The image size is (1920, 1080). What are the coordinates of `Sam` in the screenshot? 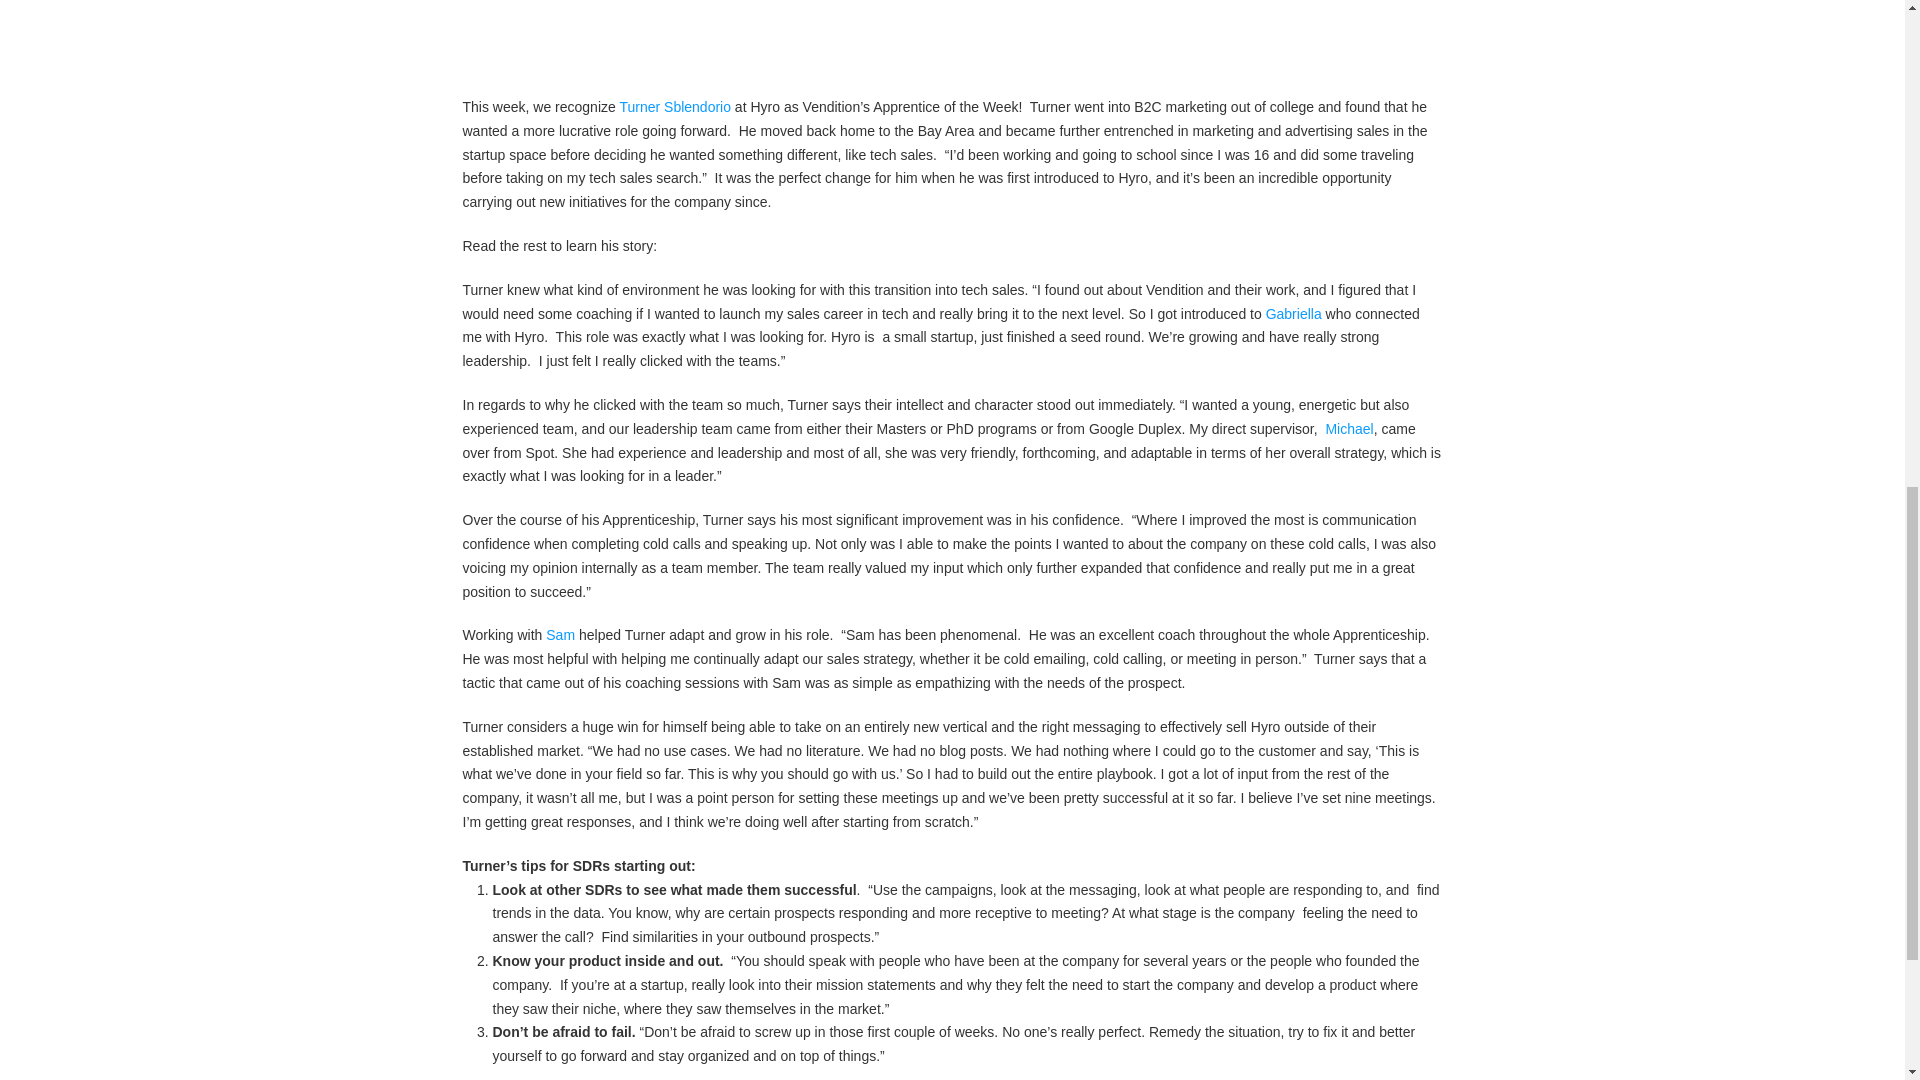 It's located at (560, 634).